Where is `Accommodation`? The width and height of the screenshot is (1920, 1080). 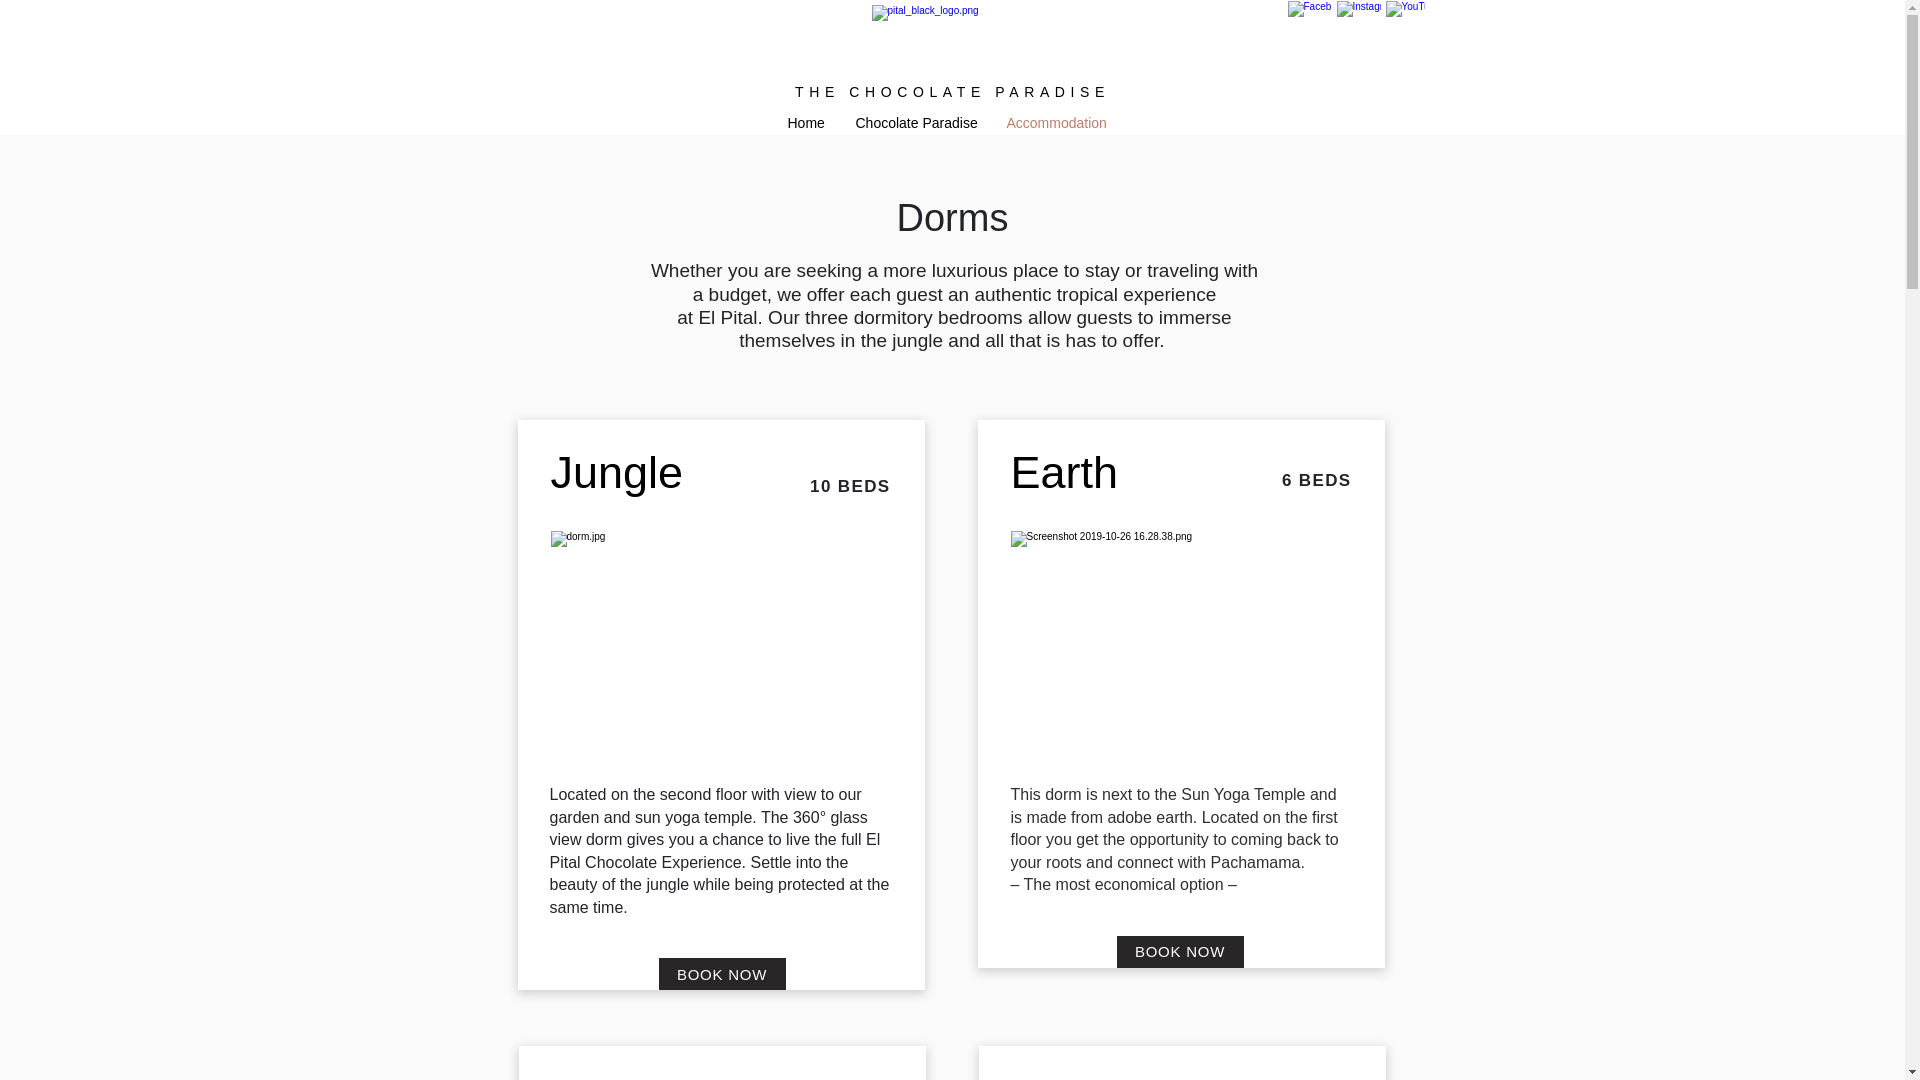
Accommodation is located at coordinates (1058, 122).